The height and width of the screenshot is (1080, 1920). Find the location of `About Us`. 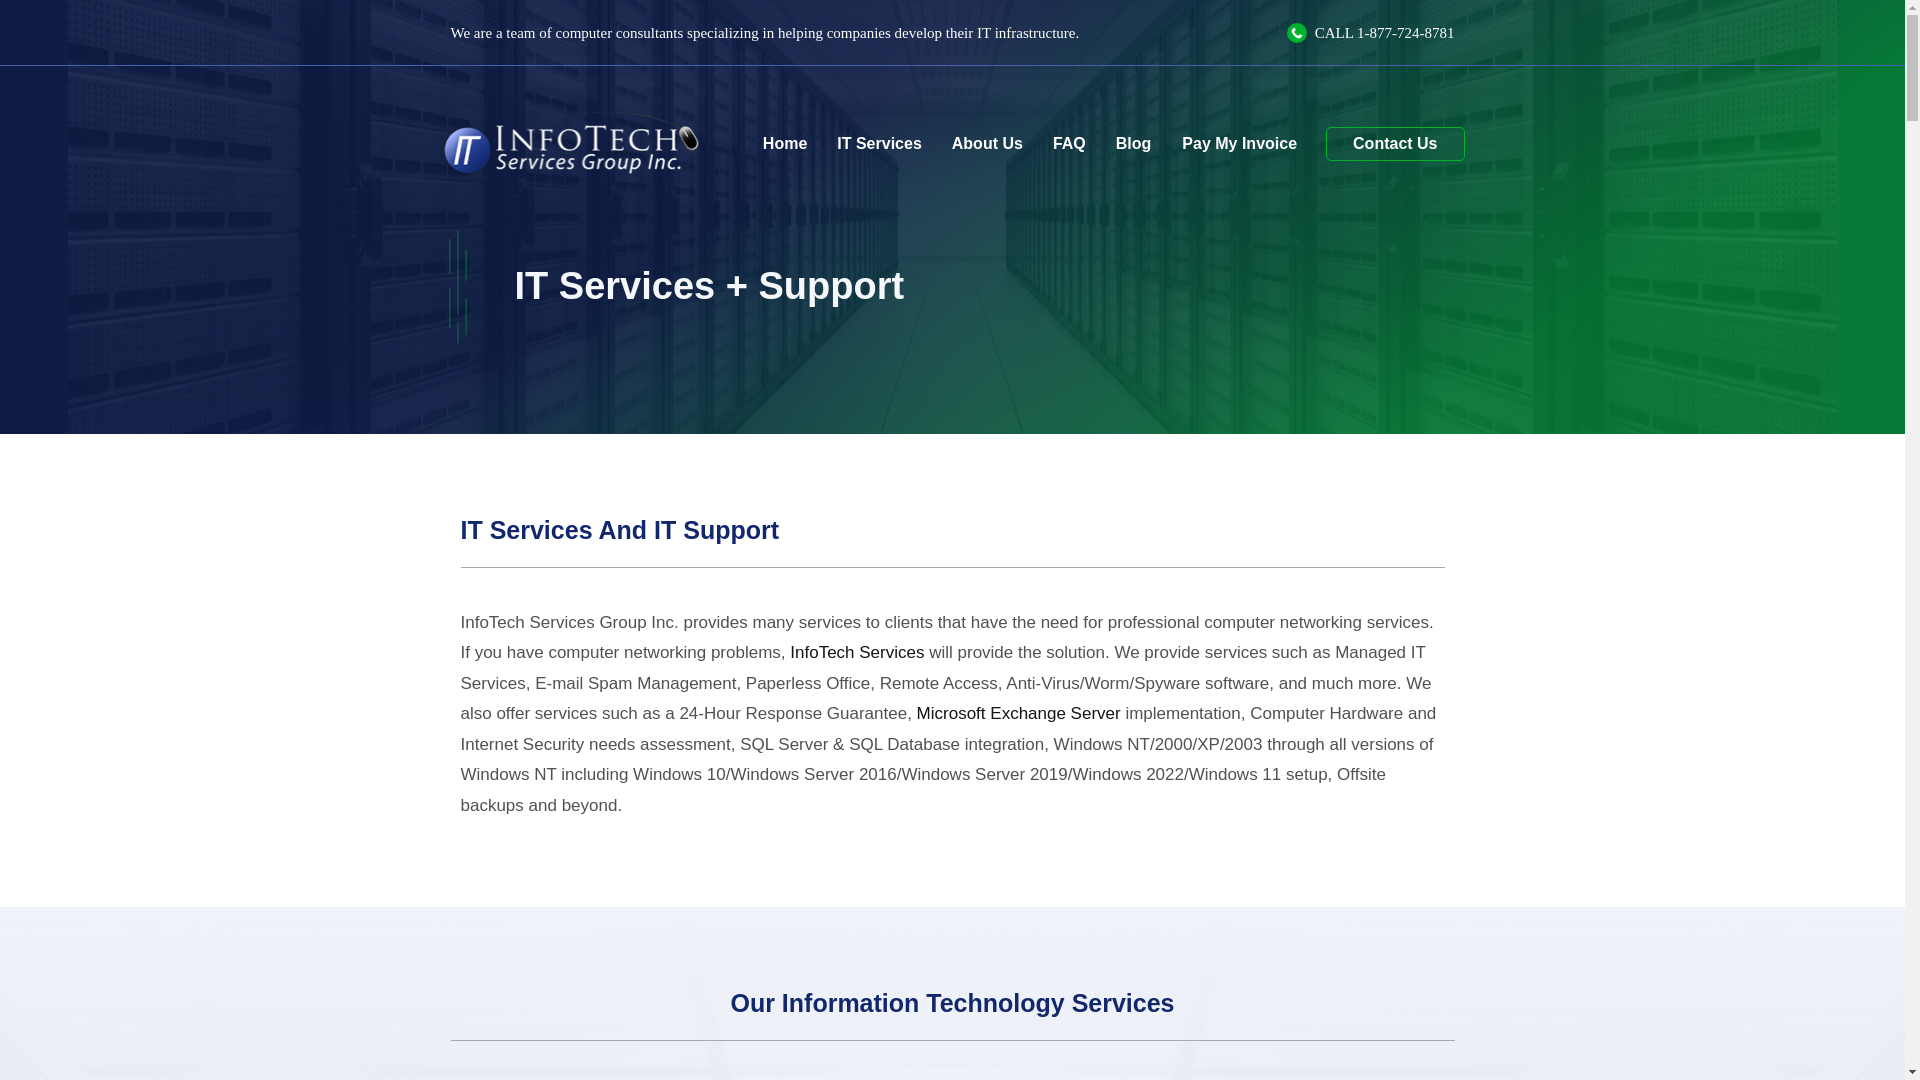

About Us is located at coordinates (987, 144).